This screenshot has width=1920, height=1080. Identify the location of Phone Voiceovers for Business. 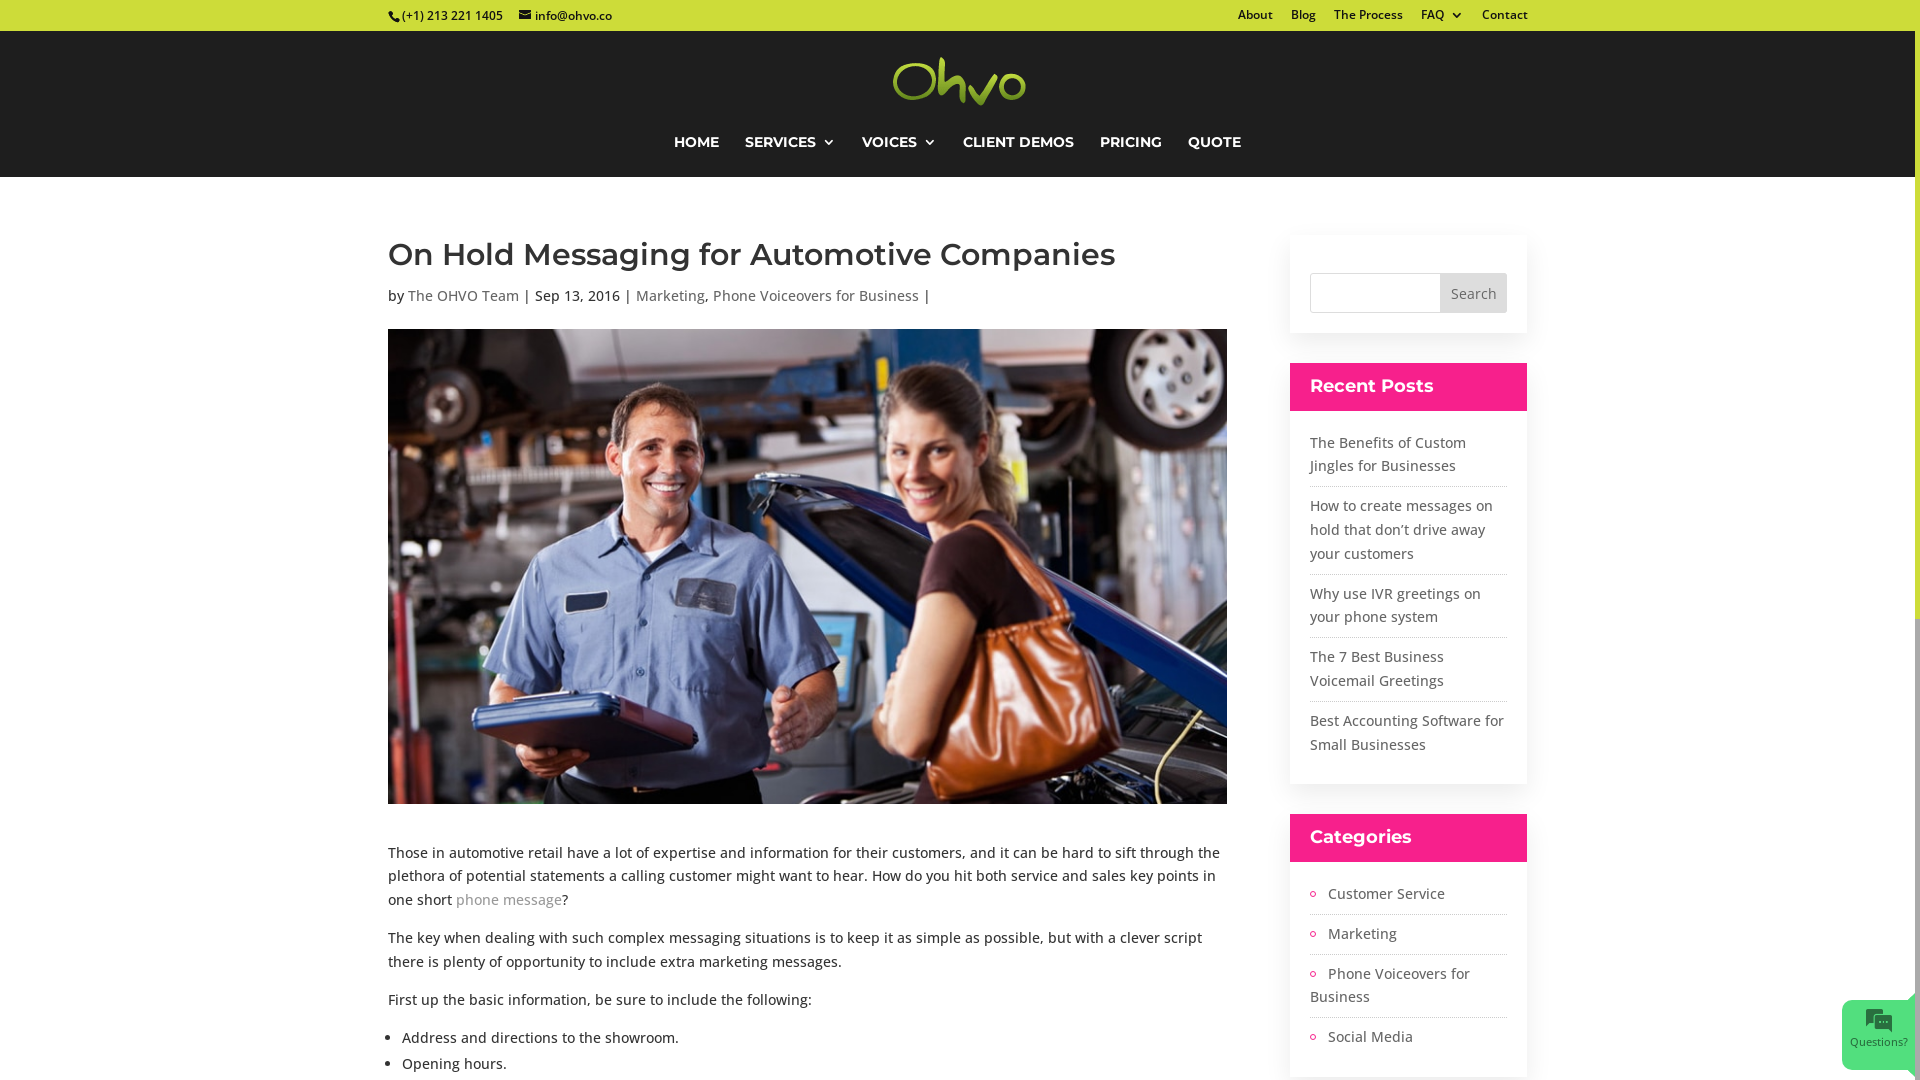
(1409, 986).